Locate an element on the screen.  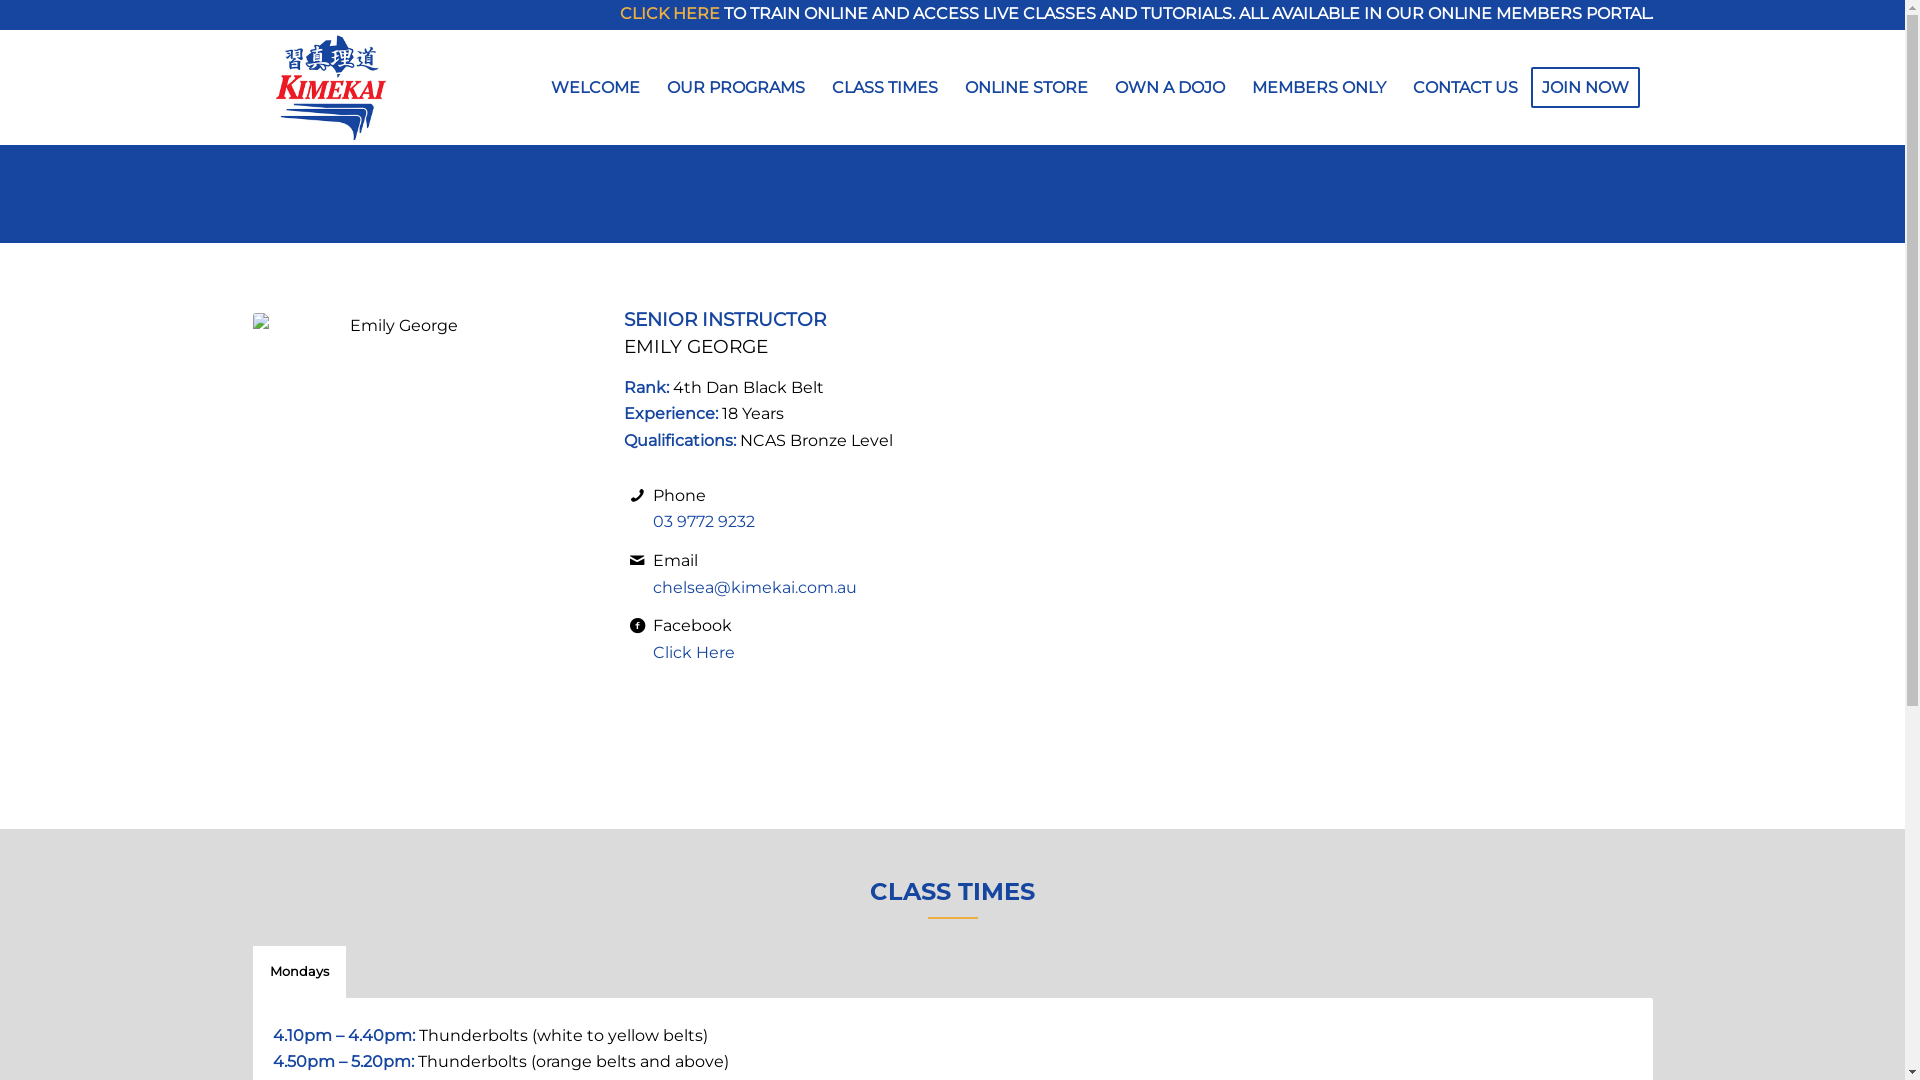
MEMBERS ONLY is located at coordinates (1318, 88).